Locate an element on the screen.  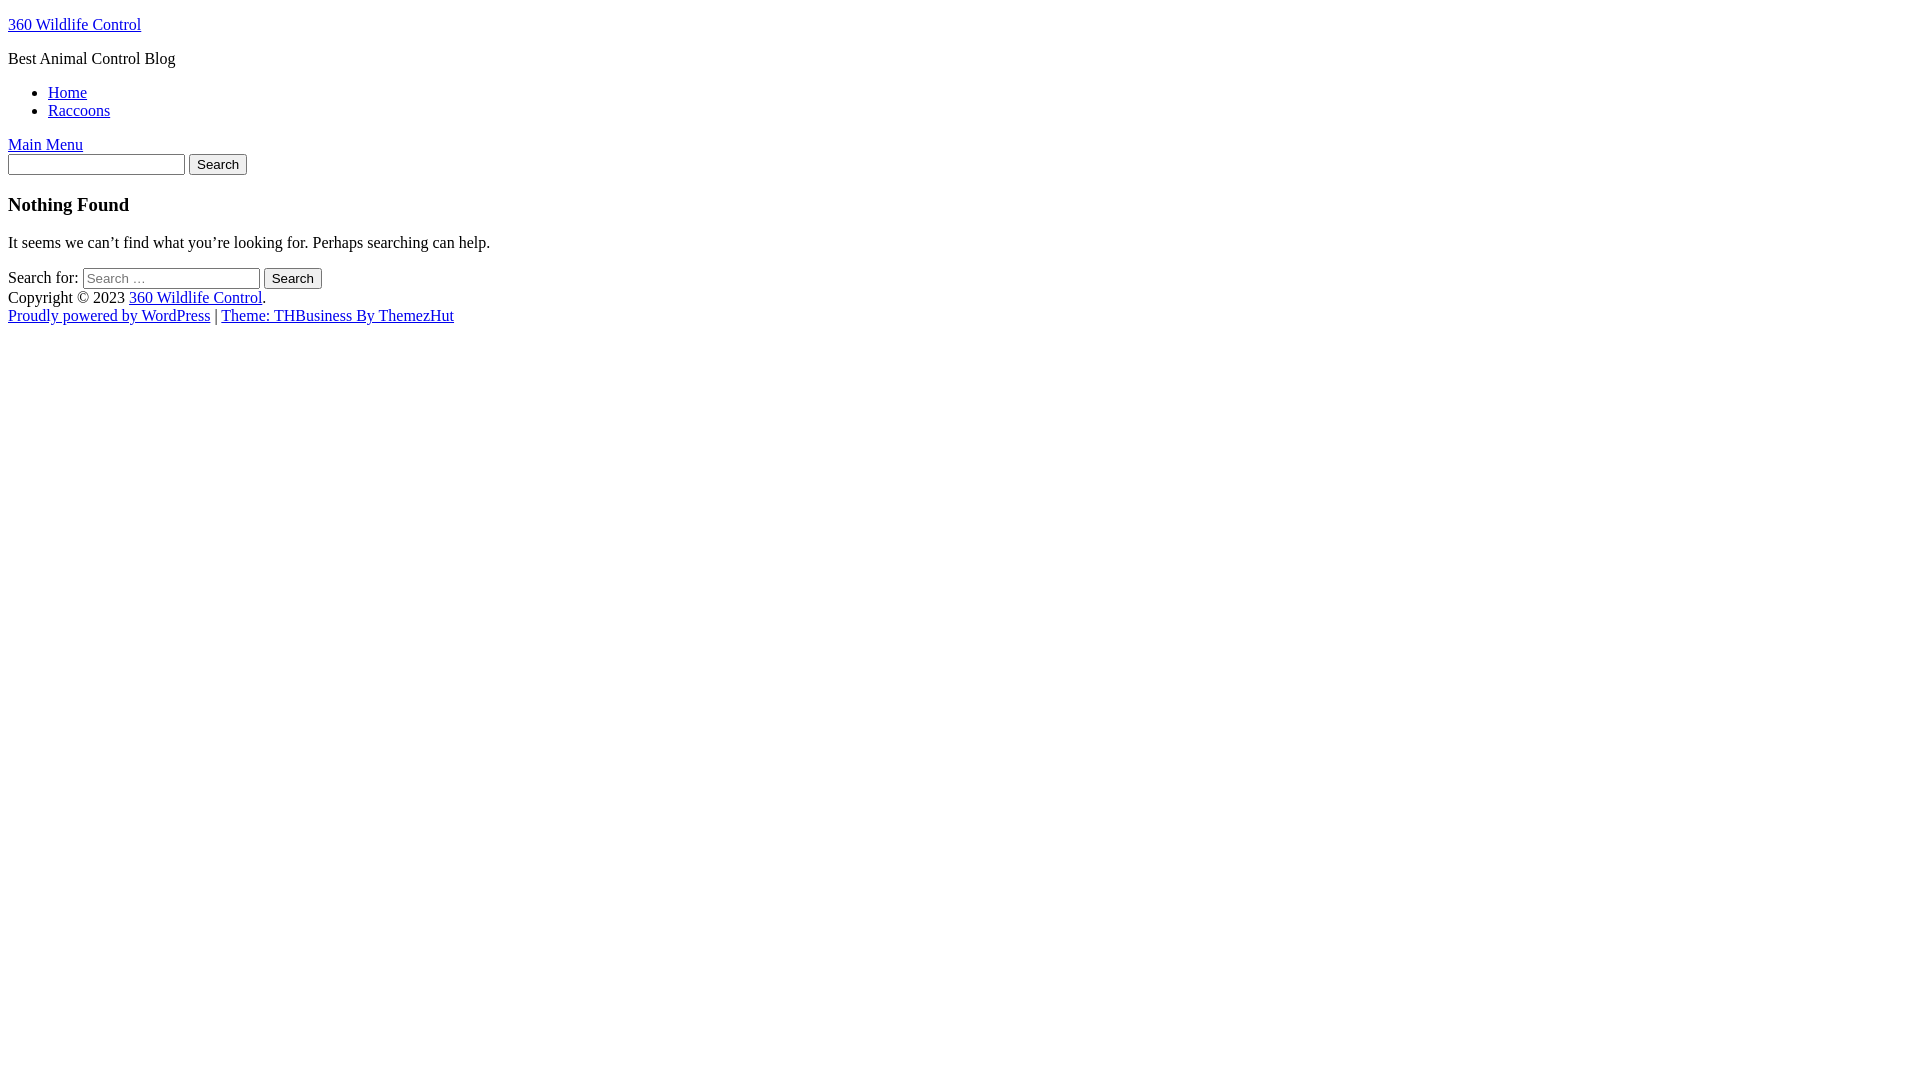
Search is located at coordinates (218, 164).